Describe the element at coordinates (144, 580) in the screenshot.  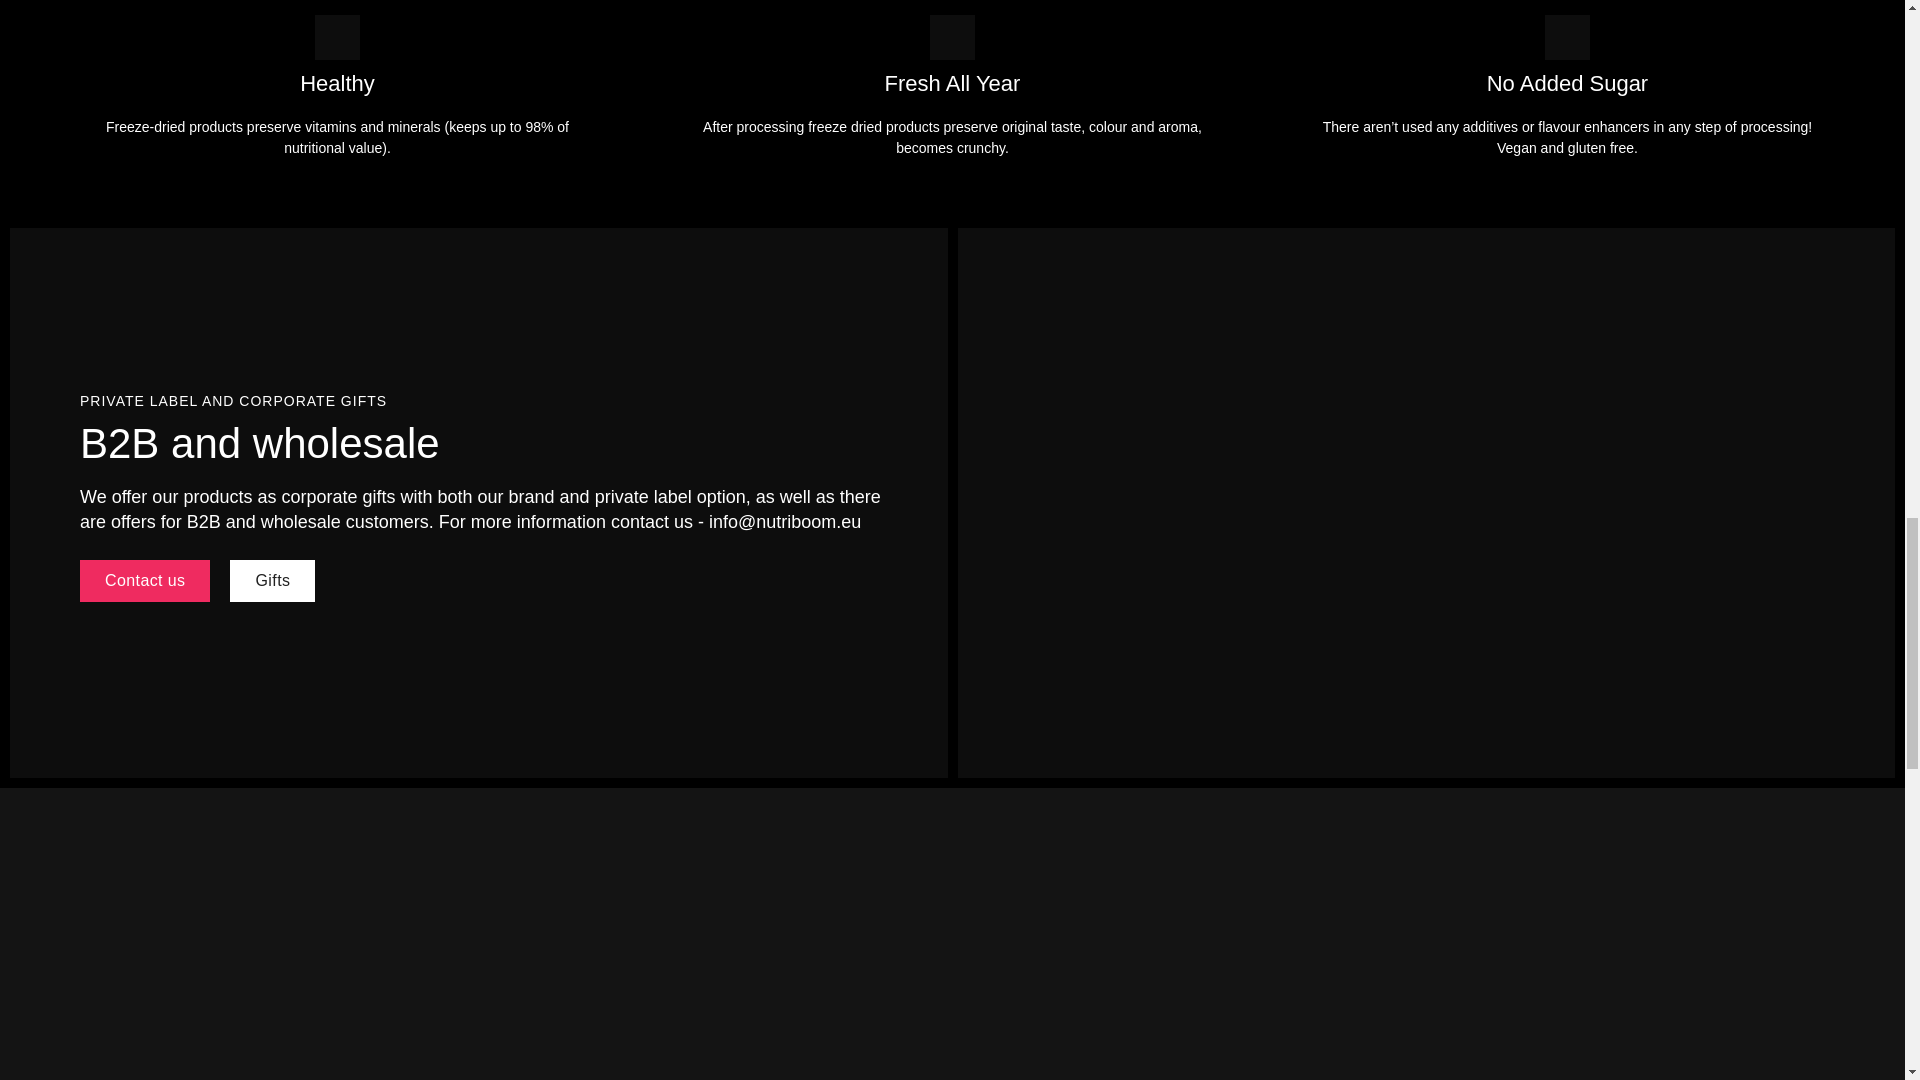
I see `Contact us` at that location.